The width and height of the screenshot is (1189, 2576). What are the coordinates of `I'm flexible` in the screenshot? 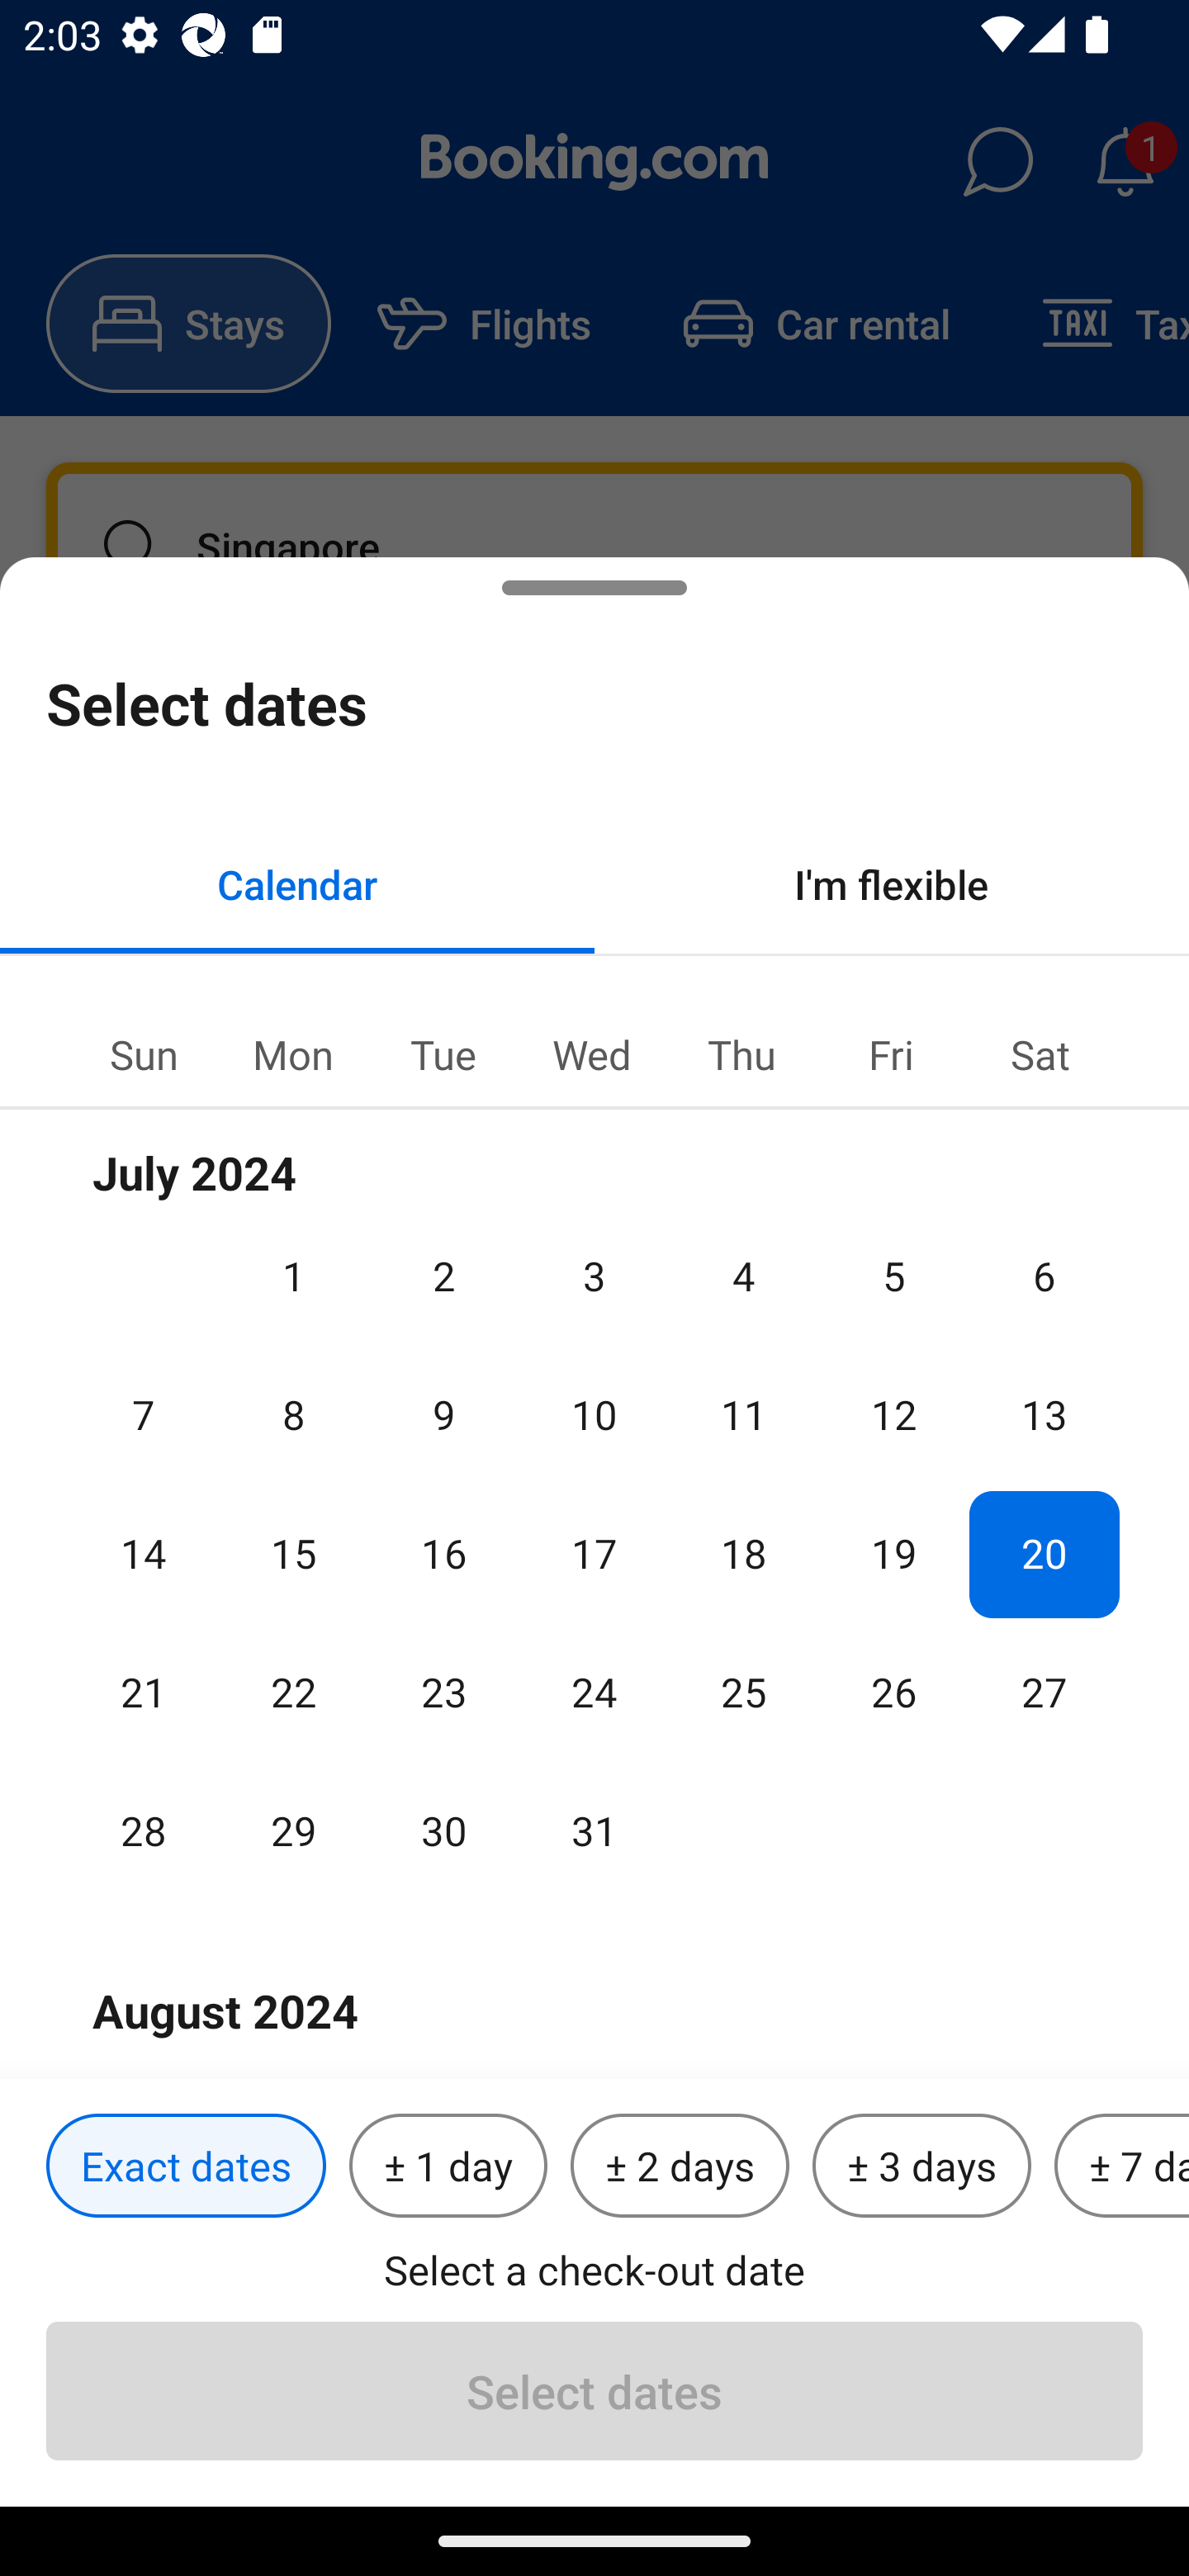 It's located at (892, 883).